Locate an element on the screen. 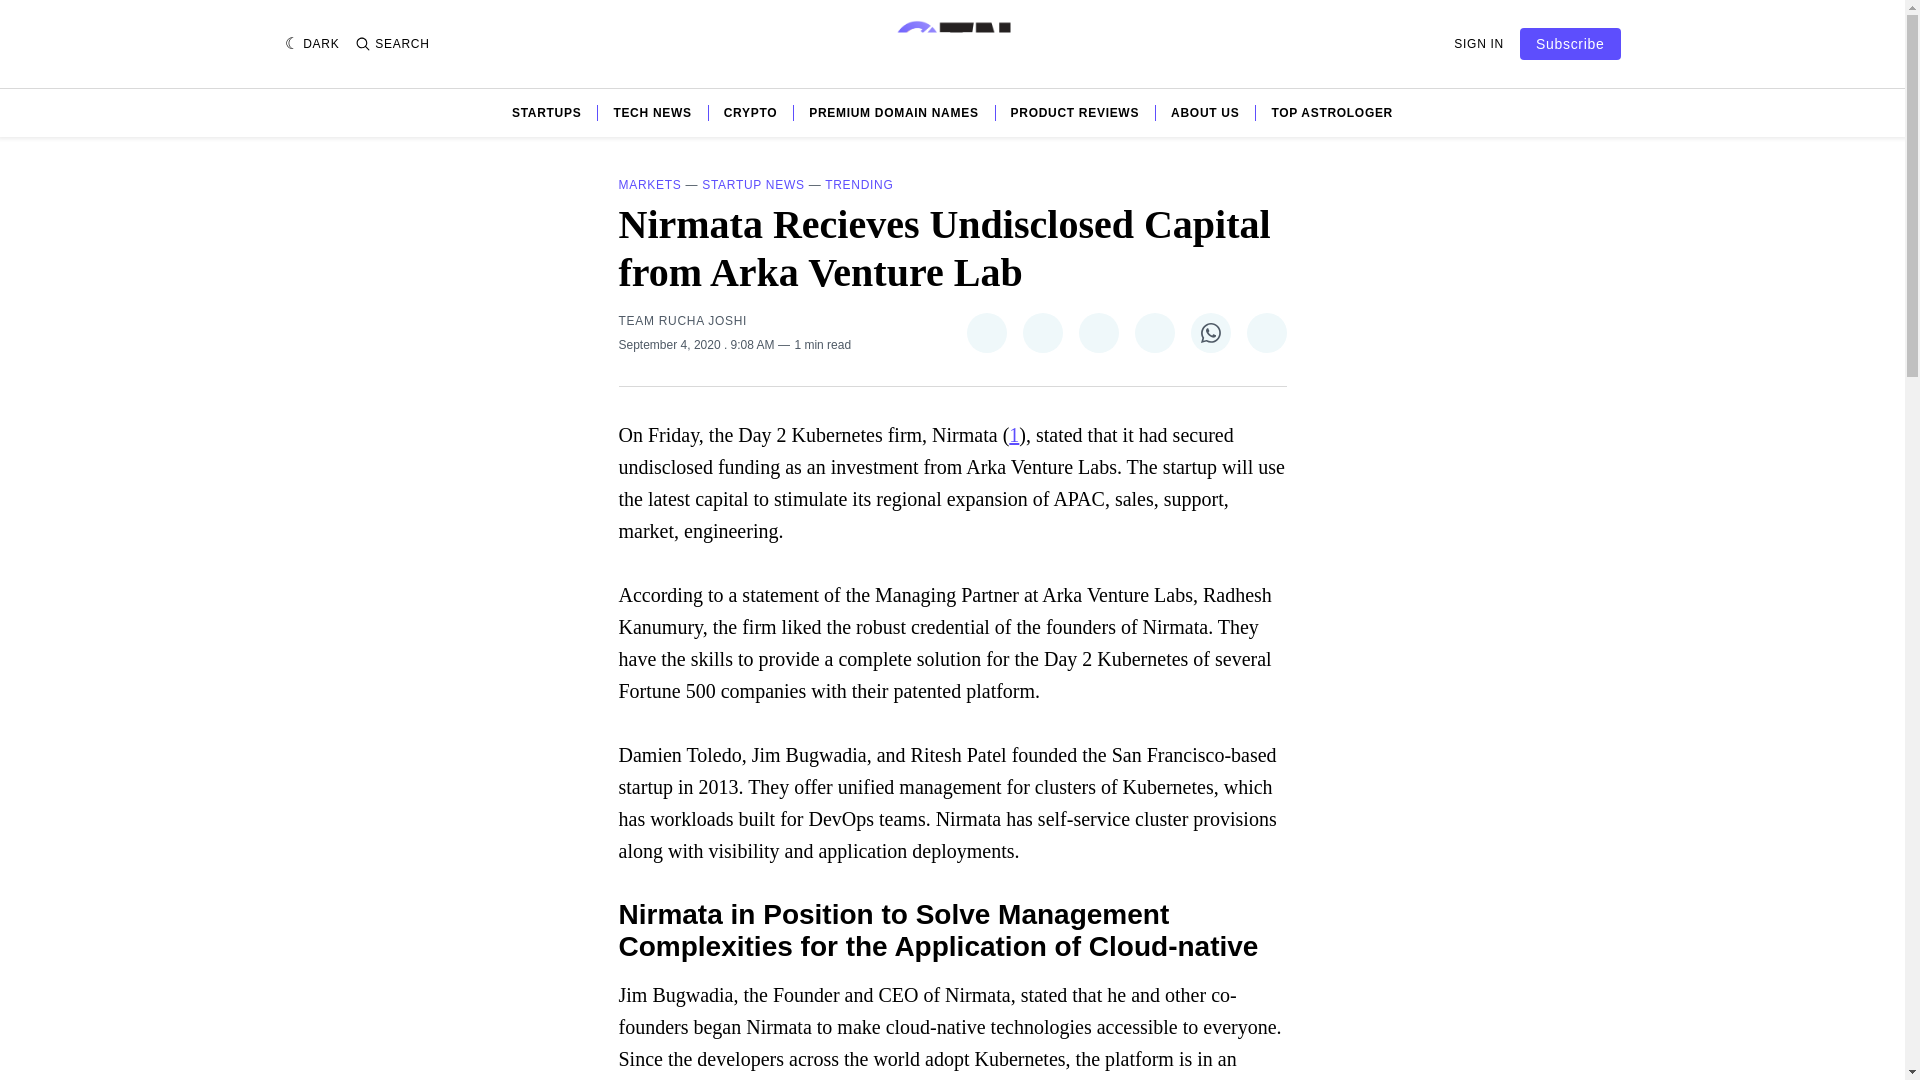 Image resolution: width=1920 pixels, height=1080 pixels. MARKETS is located at coordinates (650, 185).